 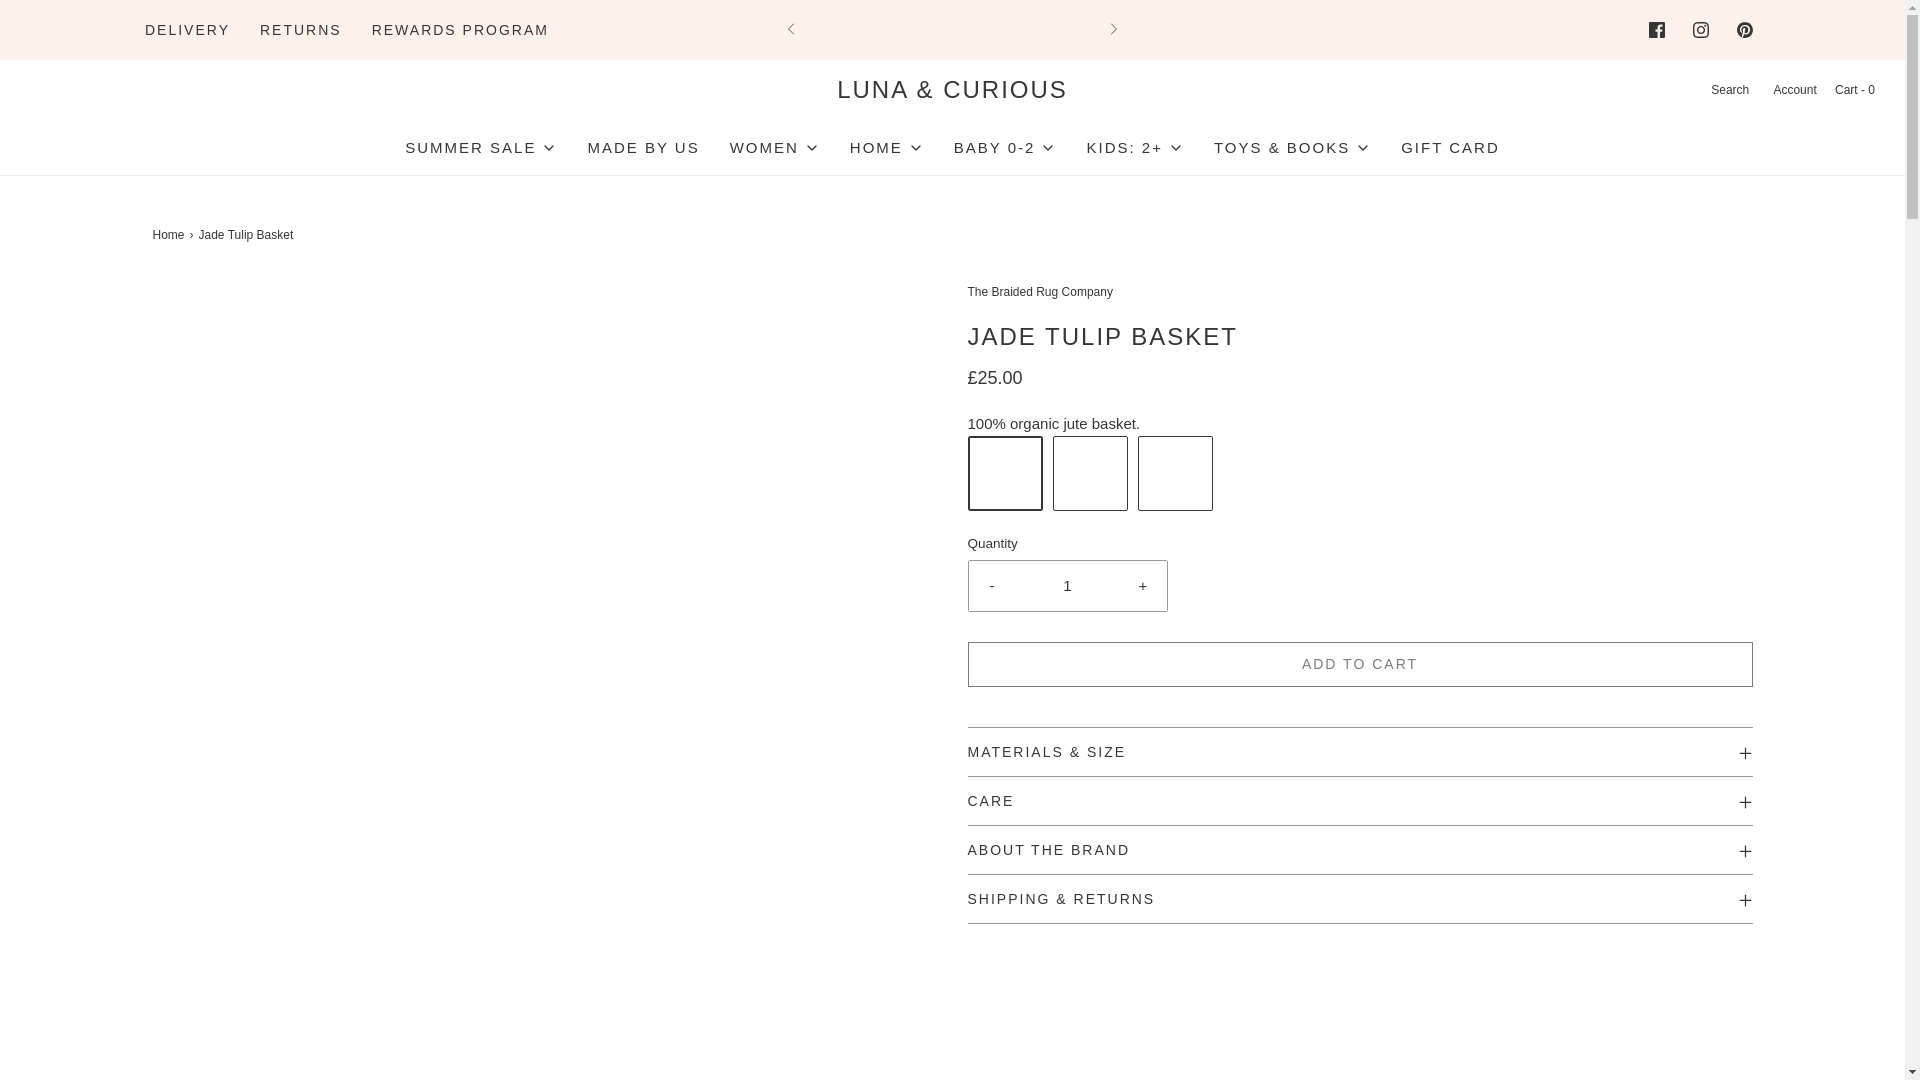 What do you see at coordinates (1728, 90) in the screenshot?
I see `Search` at bounding box center [1728, 90].